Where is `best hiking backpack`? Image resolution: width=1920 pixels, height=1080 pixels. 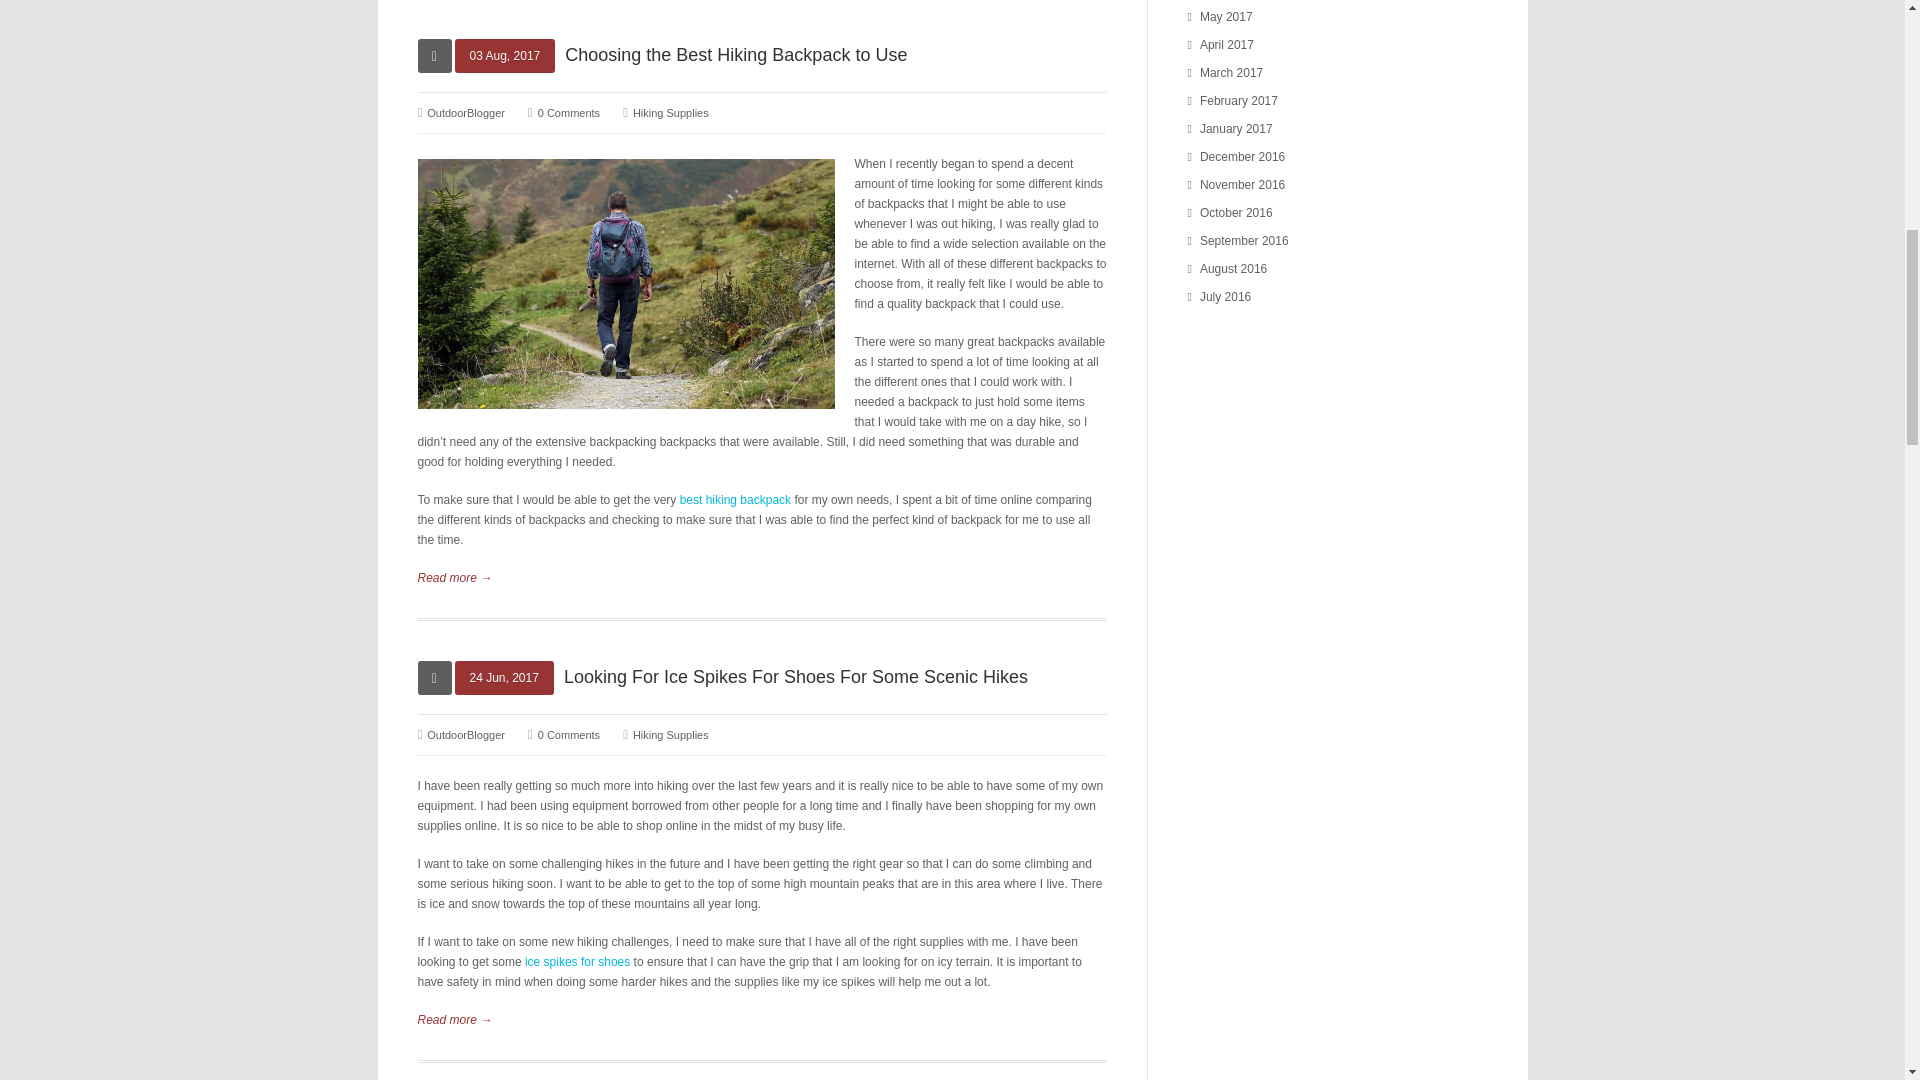 best hiking backpack is located at coordinates (626, 284).